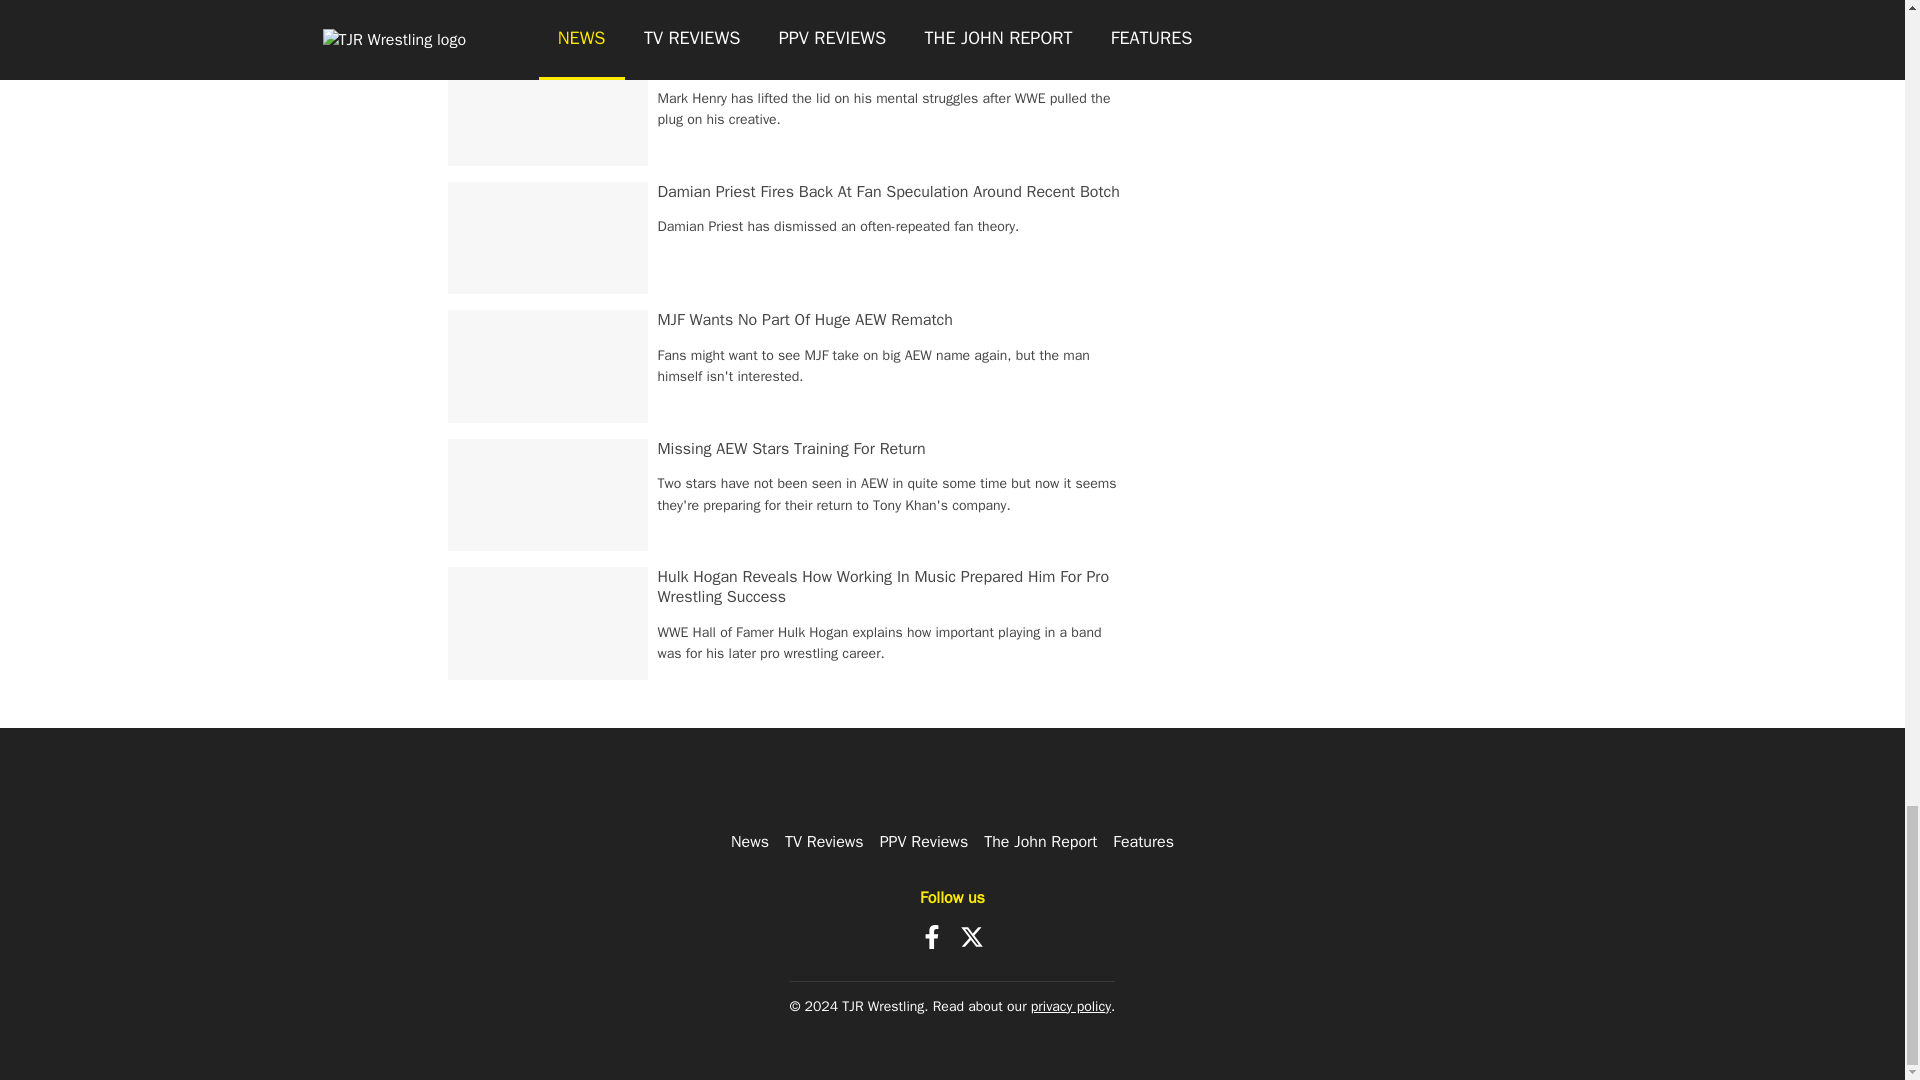 This screenshot has width=1920, height=1080. What do you see at coordinates (972, 936) in the screenshot?
I see `X` at bounding box center [972, 936].